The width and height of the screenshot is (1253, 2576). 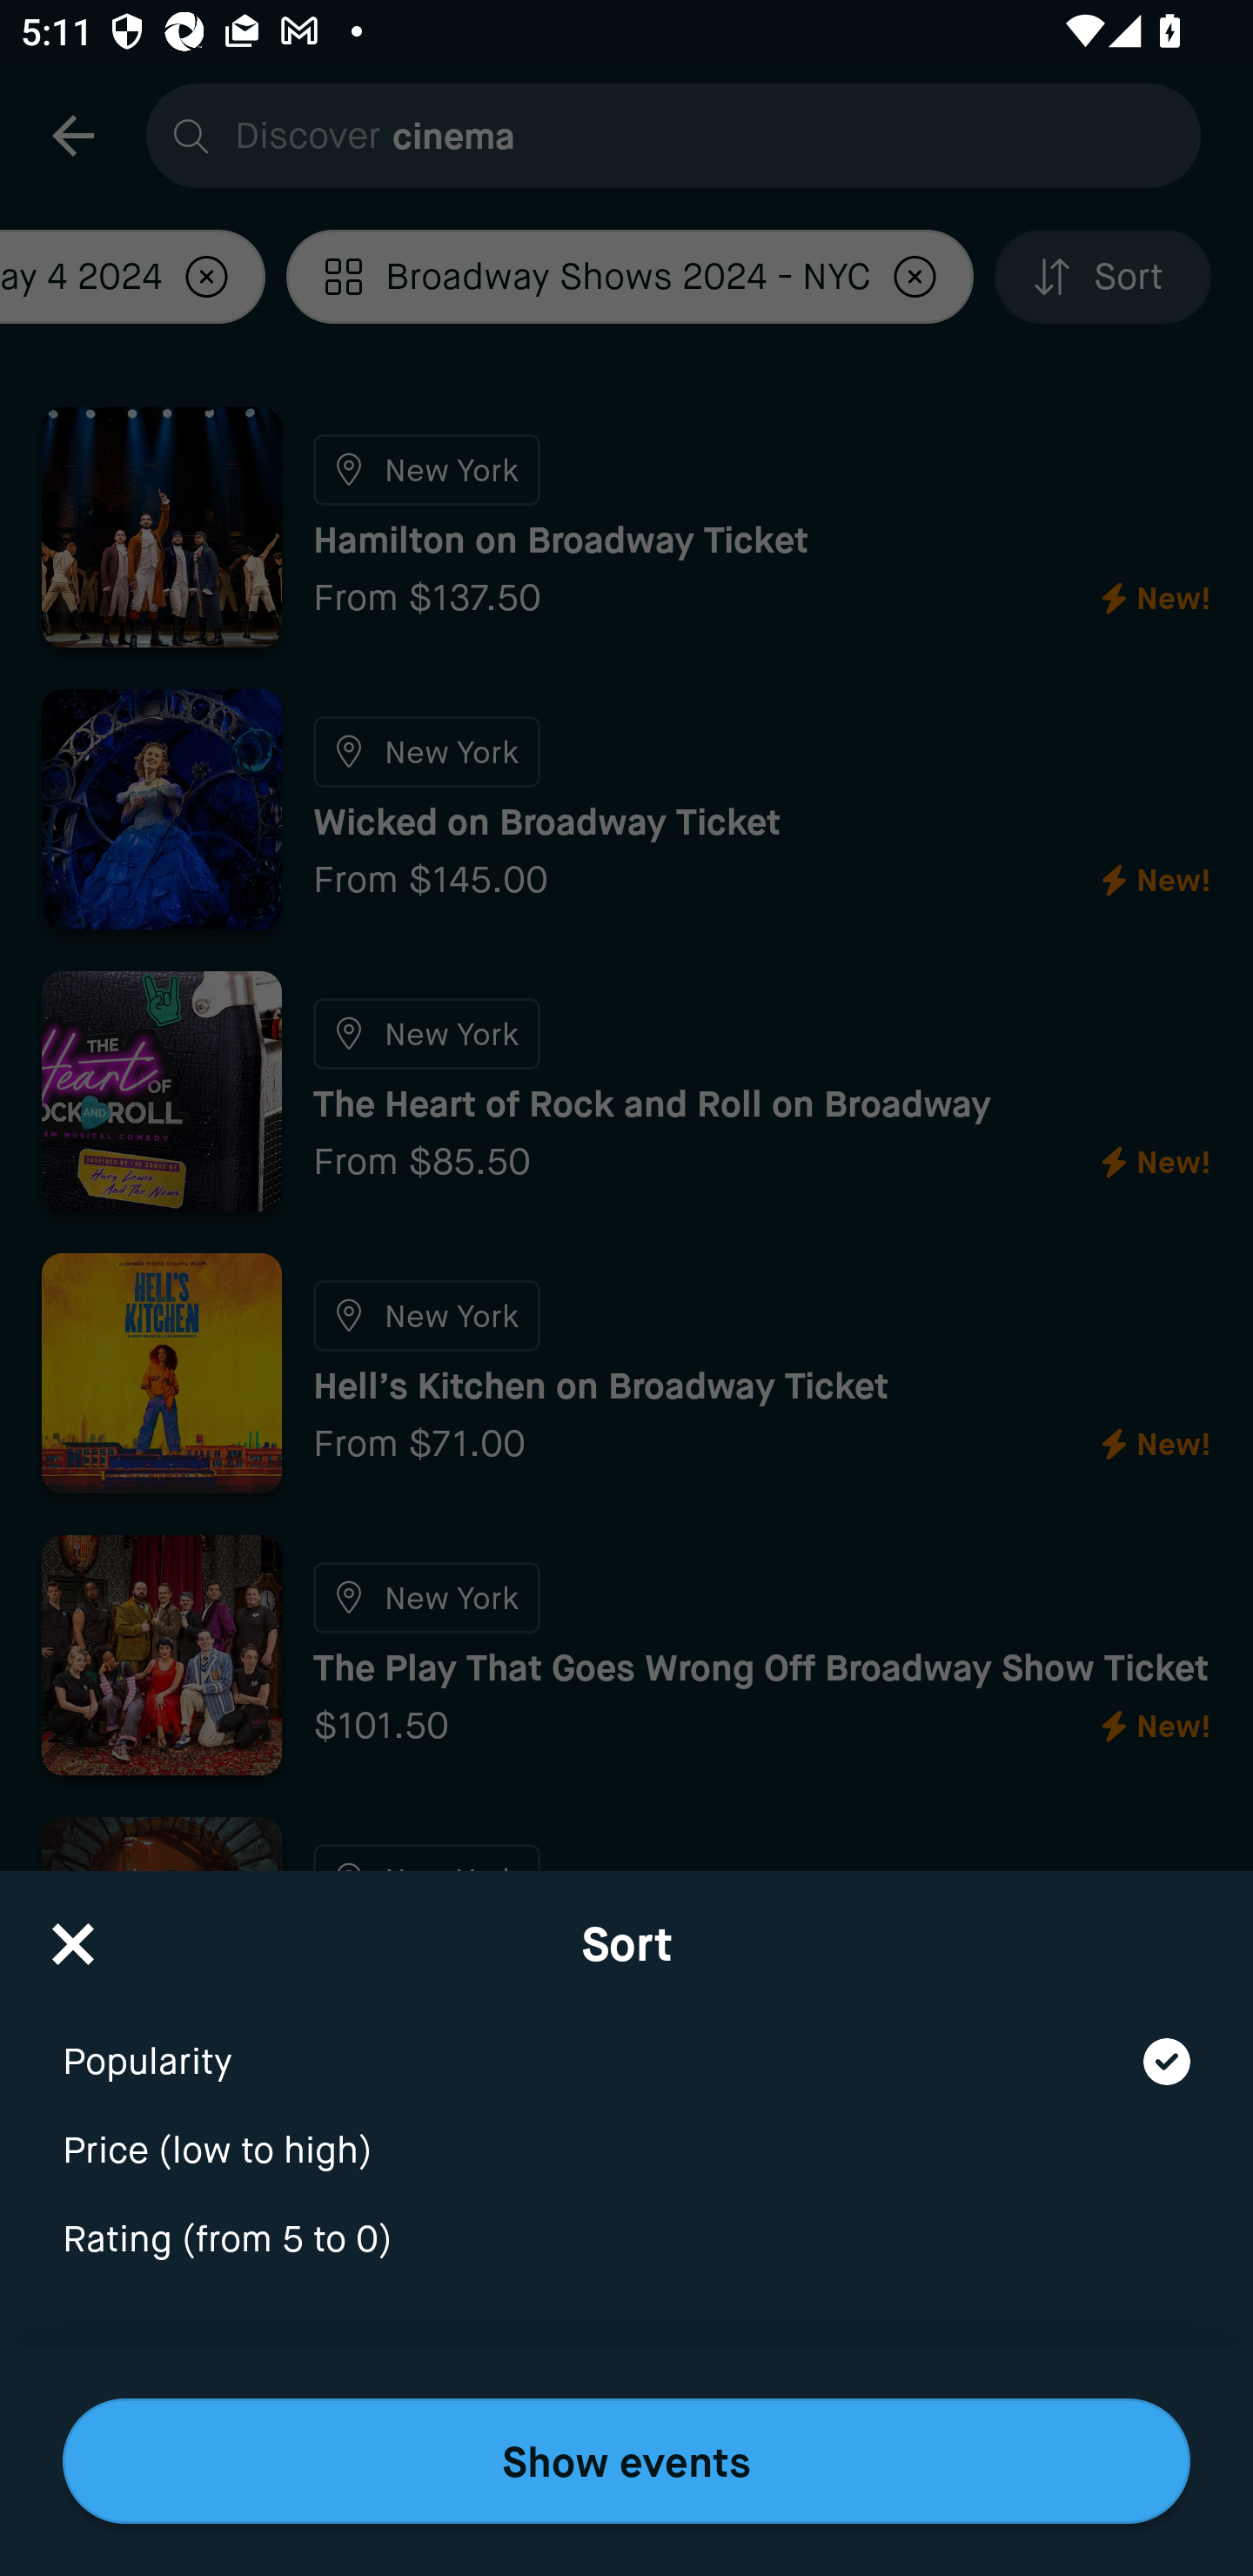 What do you see at coordinates (73, 1934) in the screenshot?
I see `CloseButton` at bounding box center [73, 1934].